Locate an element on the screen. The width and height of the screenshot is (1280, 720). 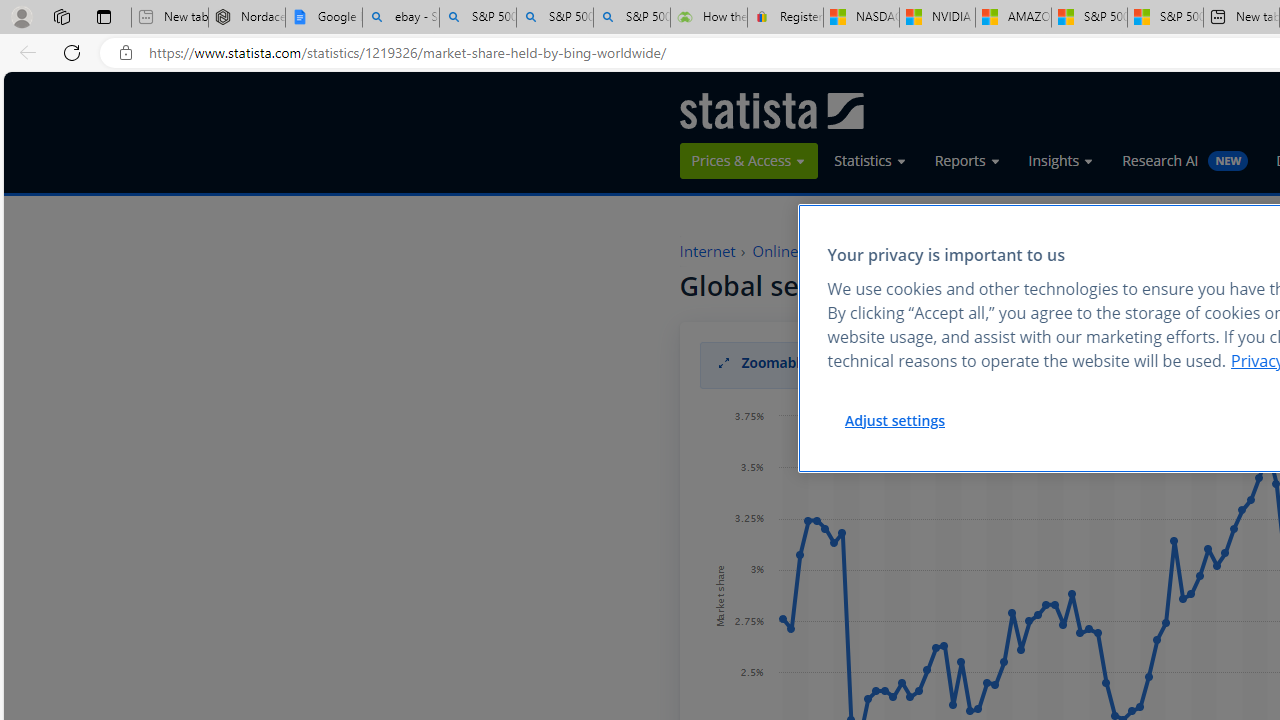
Insights is located at coordinates (1060, 160).